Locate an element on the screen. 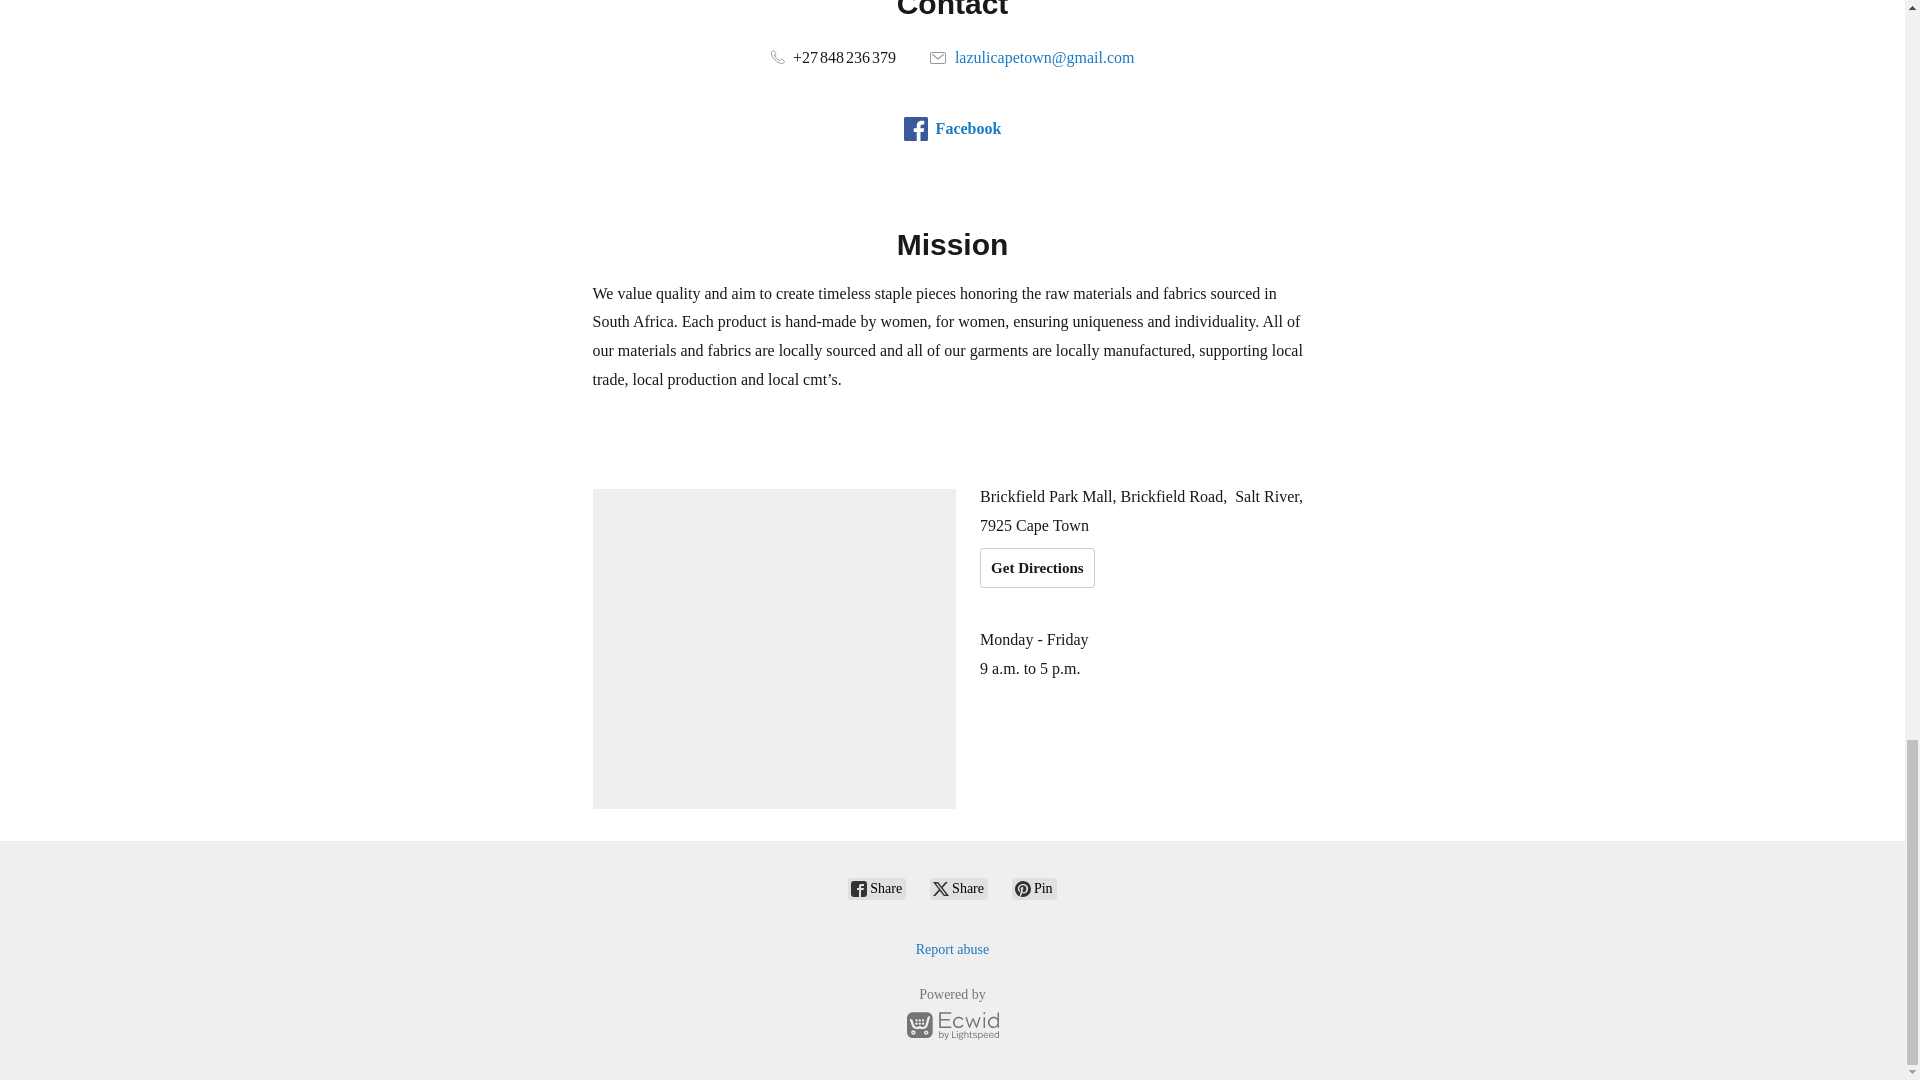 The height and width of the screenshot is (1080, 1920). Share is located at coordinates (877, 888).